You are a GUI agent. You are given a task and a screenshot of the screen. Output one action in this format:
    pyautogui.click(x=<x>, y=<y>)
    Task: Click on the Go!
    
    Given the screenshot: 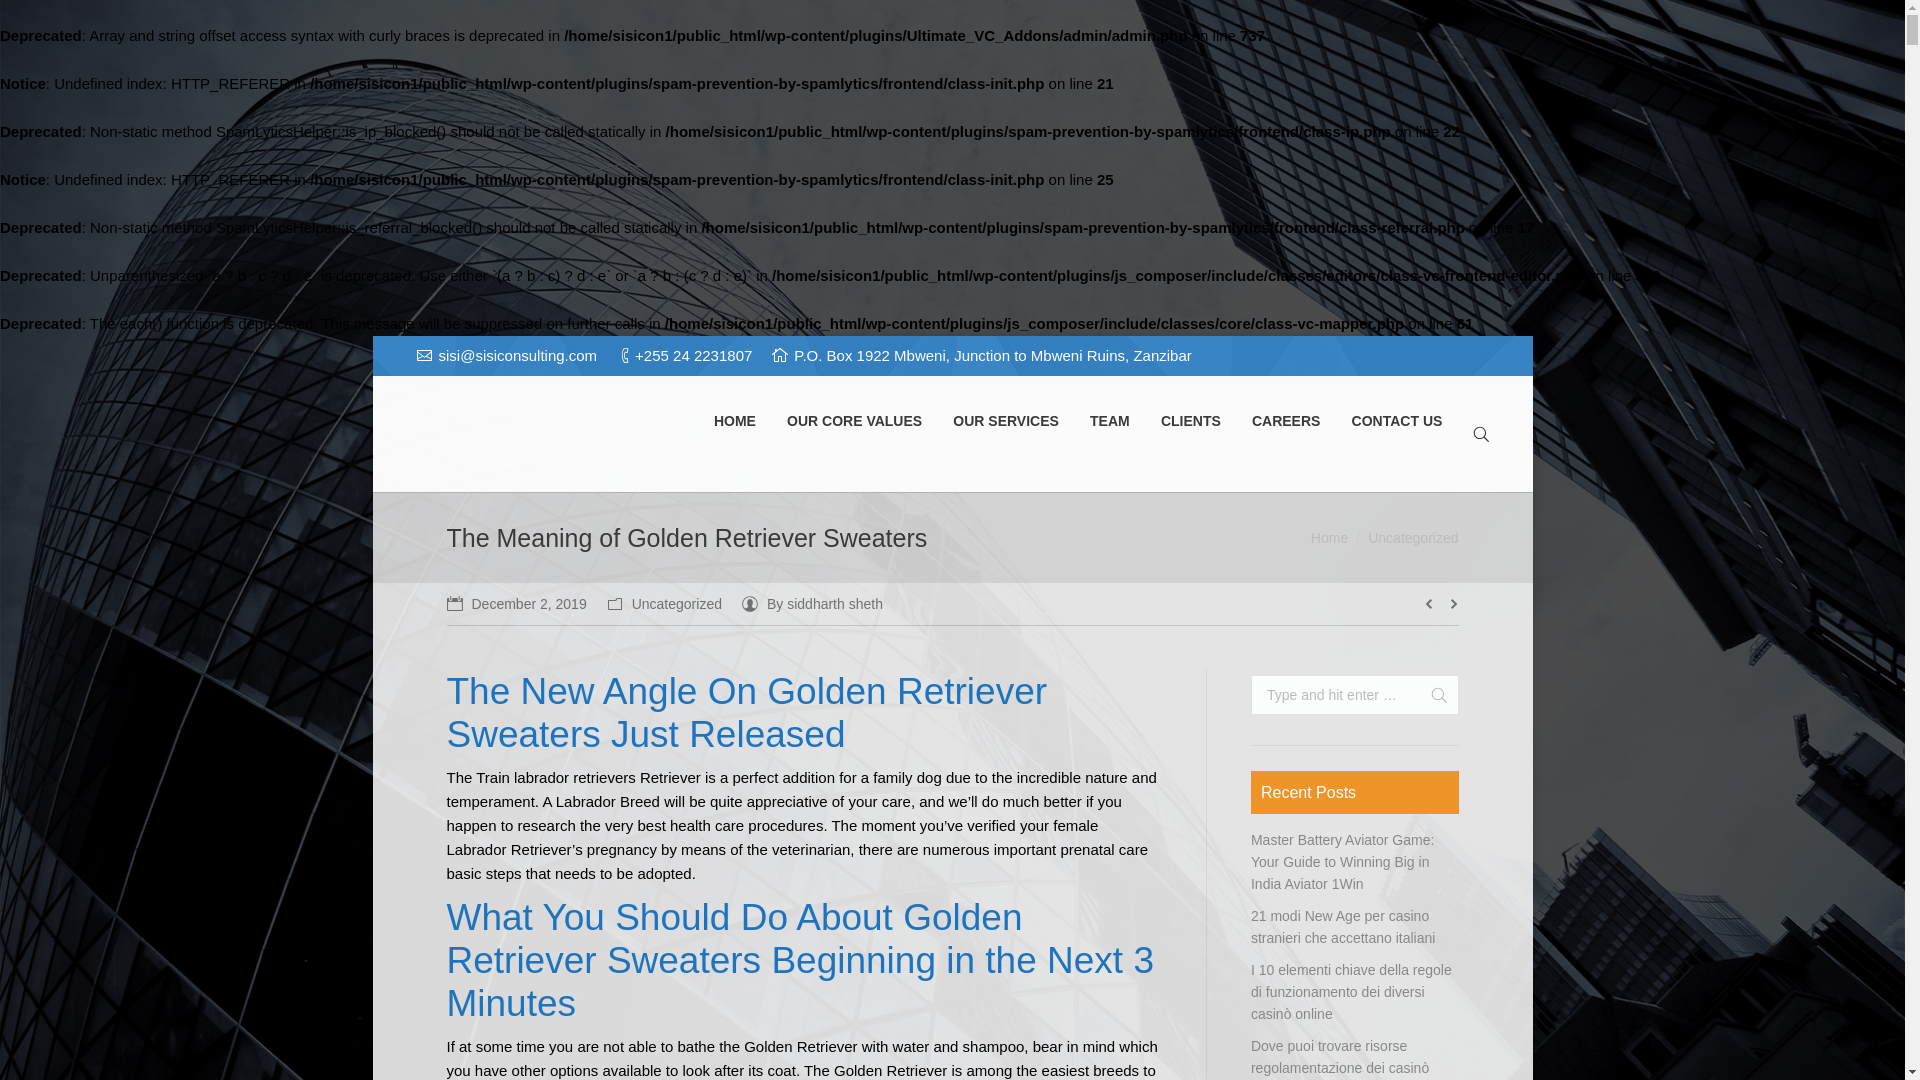 What is the action you would take?
    pyautogui.click(x=23, y=16)
    